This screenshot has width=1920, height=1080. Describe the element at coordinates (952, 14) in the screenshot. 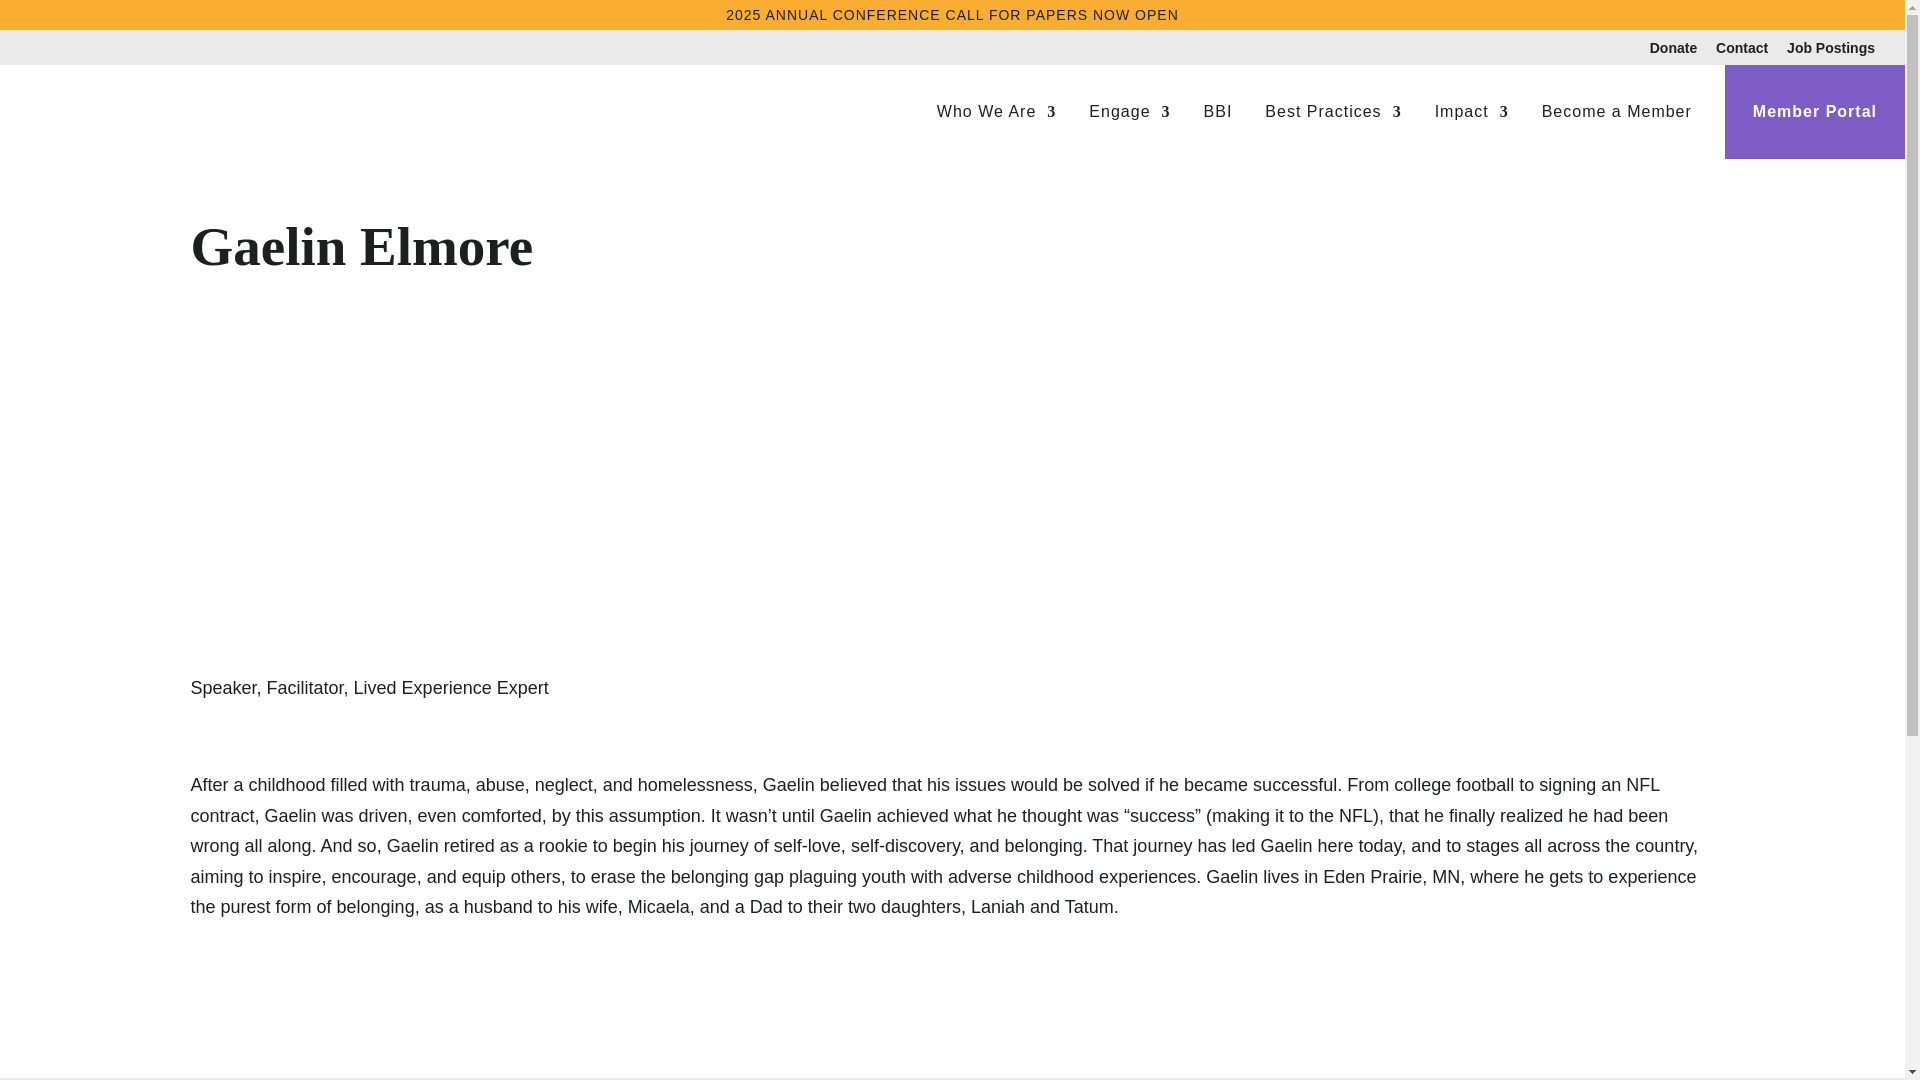

I see `2025 ANNUAL CONFERENCE CALL FOR PAPERS NOW OPEN` at that location.